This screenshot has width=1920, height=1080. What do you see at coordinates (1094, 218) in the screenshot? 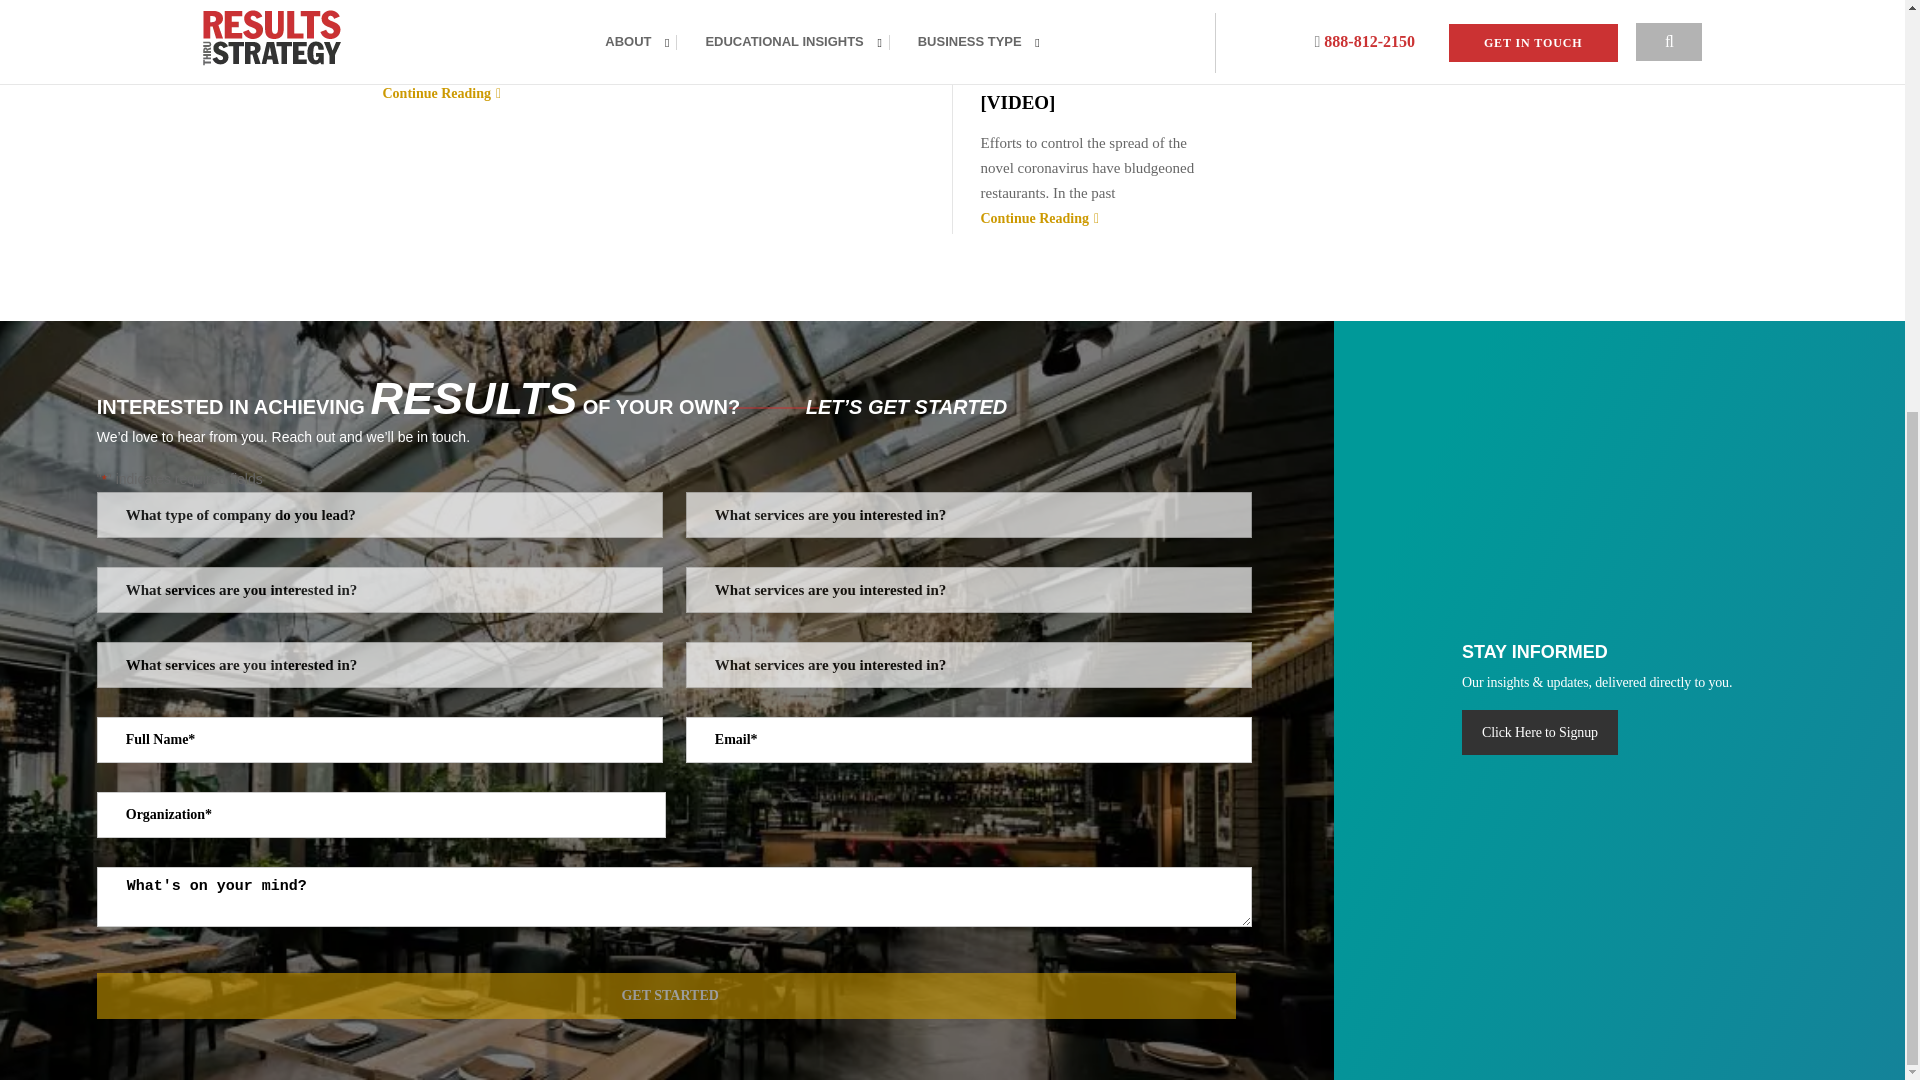
I see `Continue Reading` at bounding box center [1094, 218].